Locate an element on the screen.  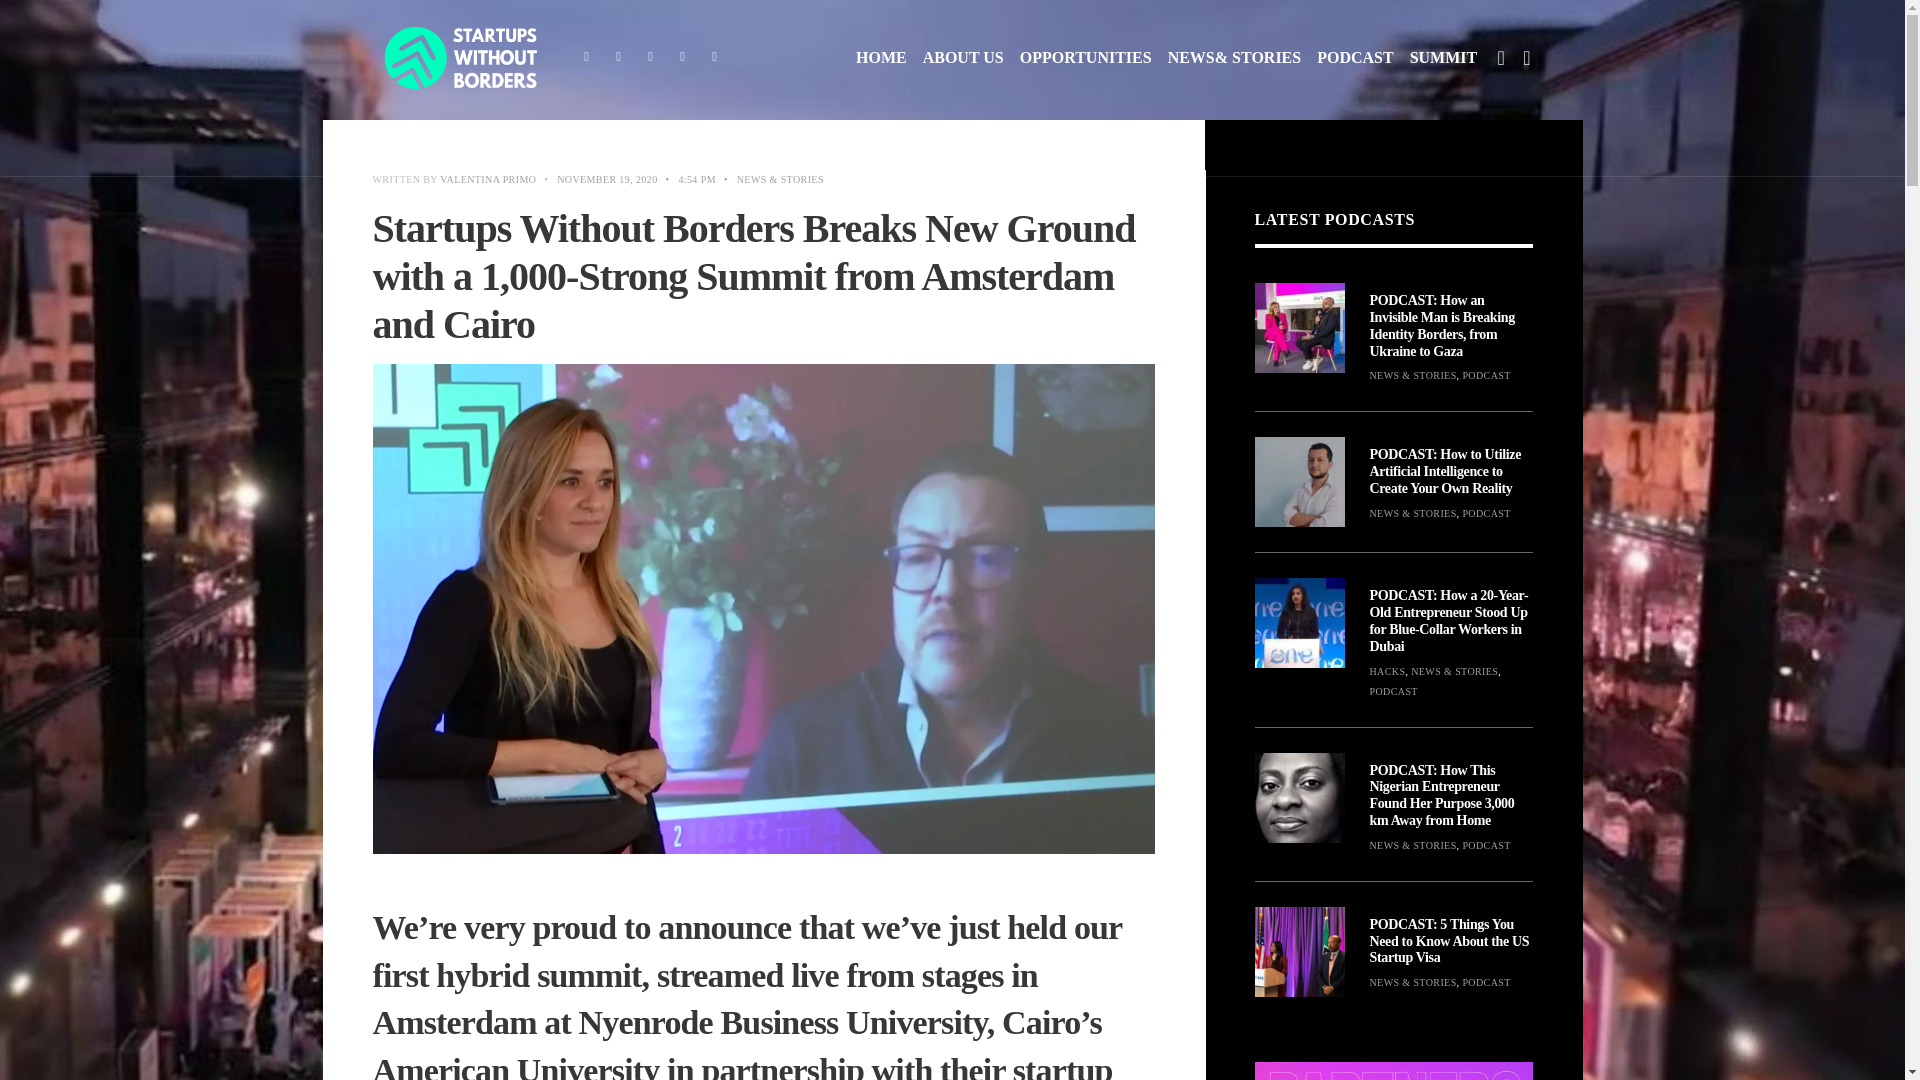
Posts by Valentina Primo is located at coordinates (487, 178).